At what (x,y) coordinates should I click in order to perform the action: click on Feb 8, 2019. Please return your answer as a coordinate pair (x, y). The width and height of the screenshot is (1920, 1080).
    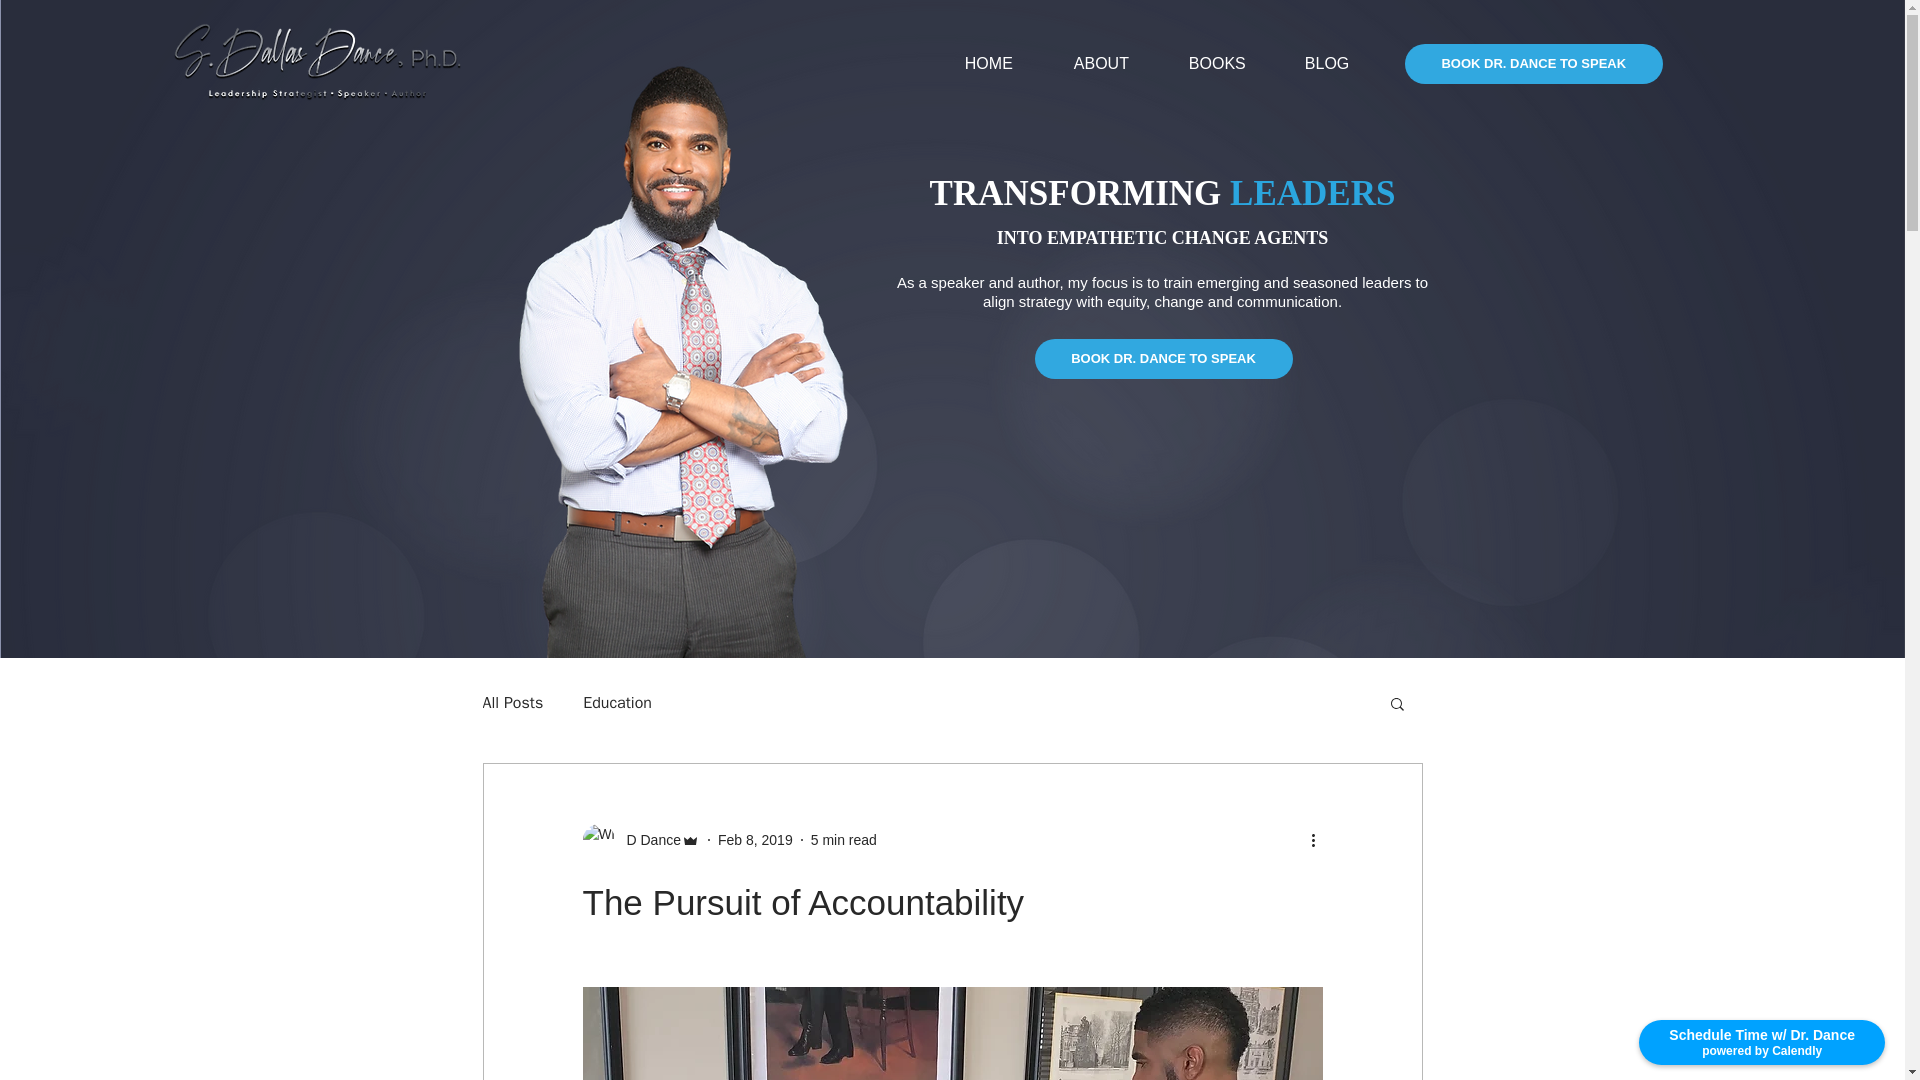
    Looking at the image, I should click on (755, 839).